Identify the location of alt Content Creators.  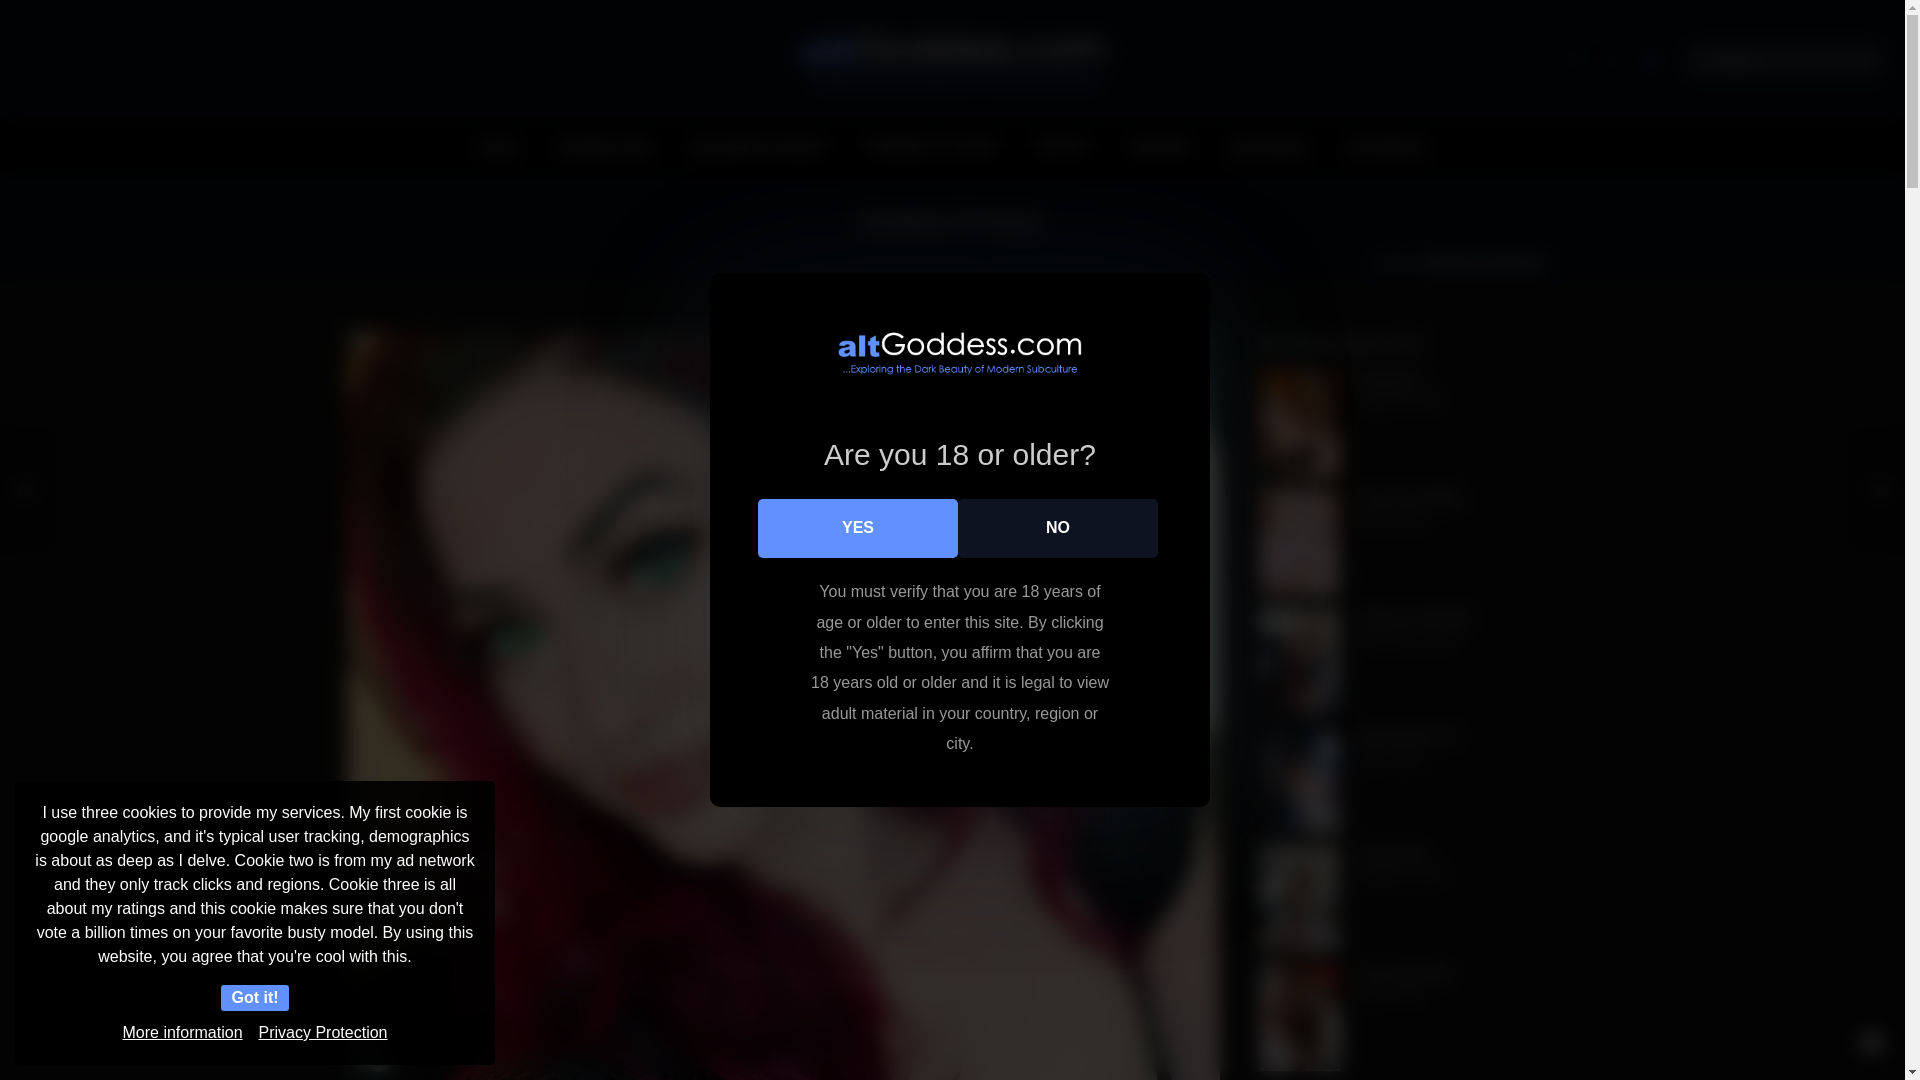
(759, 146).